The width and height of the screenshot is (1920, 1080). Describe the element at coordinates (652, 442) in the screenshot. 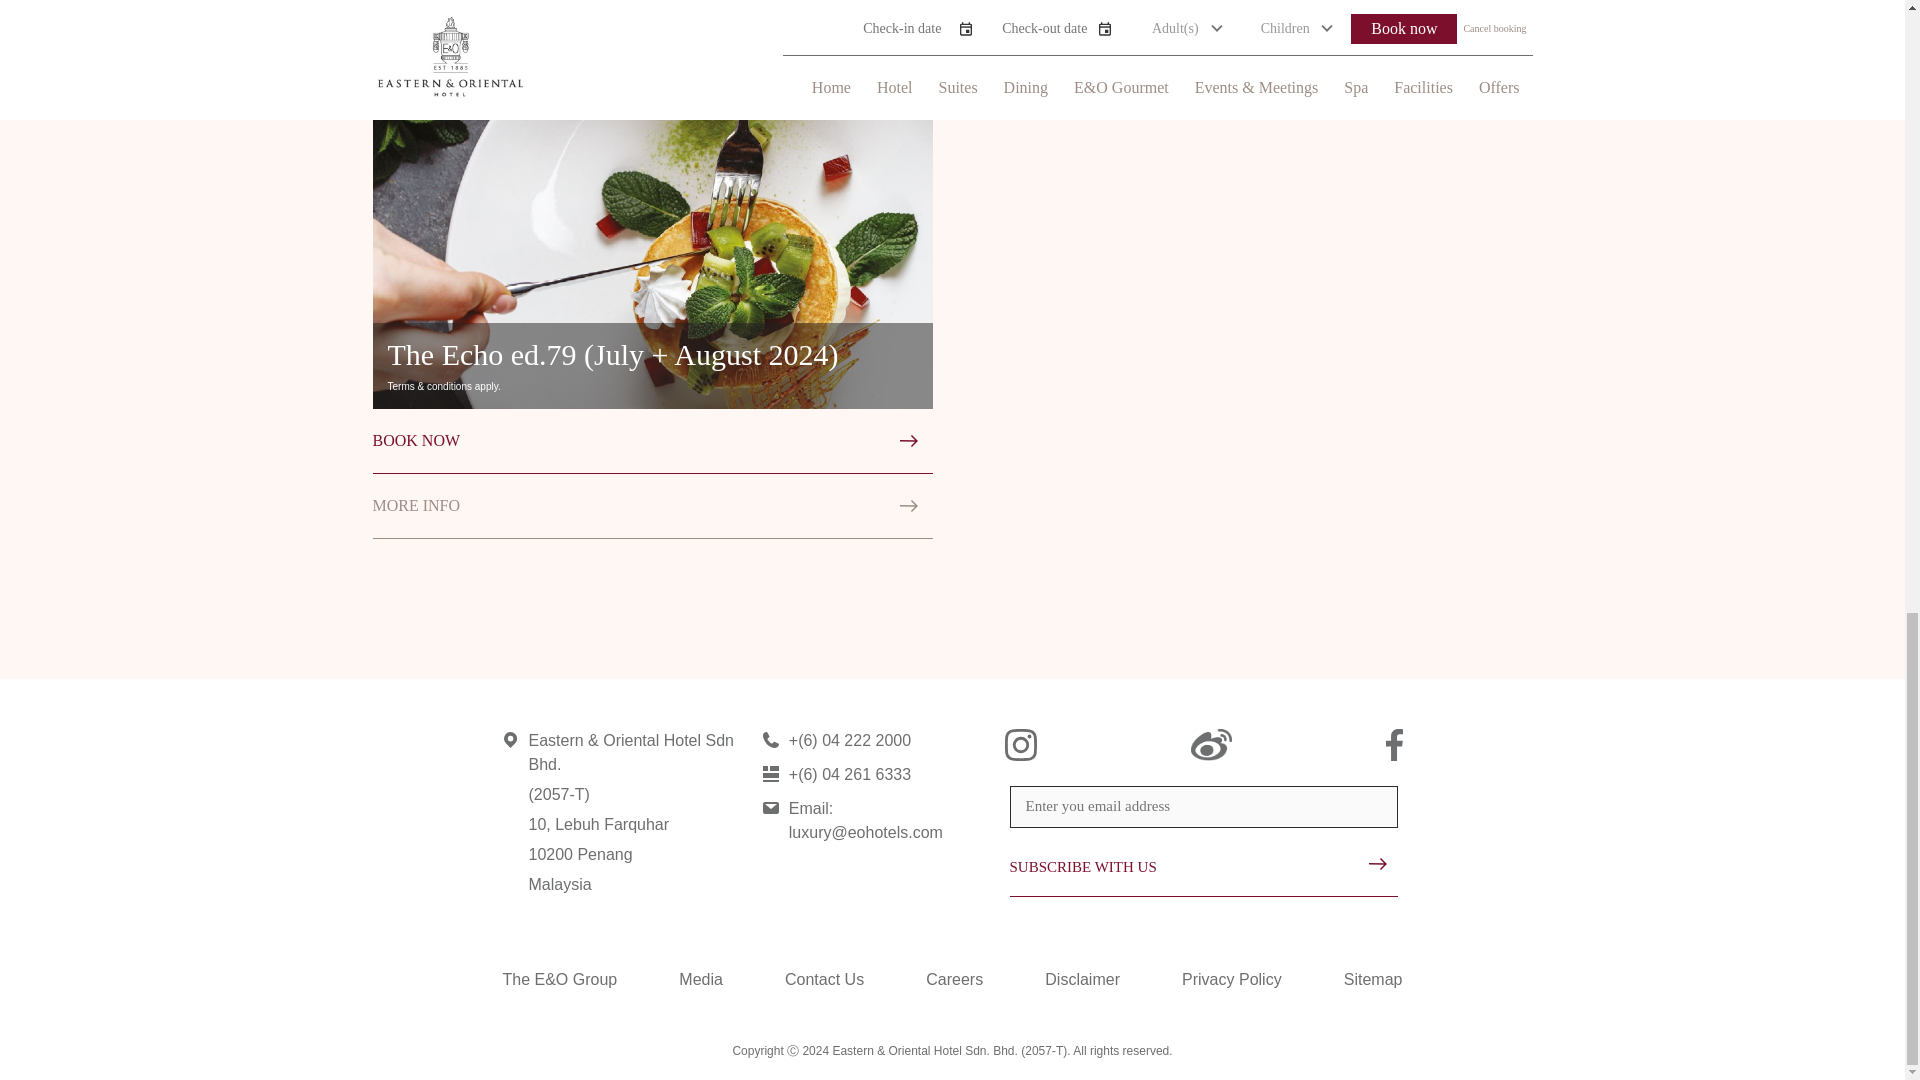

I see `BOOK NOW` at that location.